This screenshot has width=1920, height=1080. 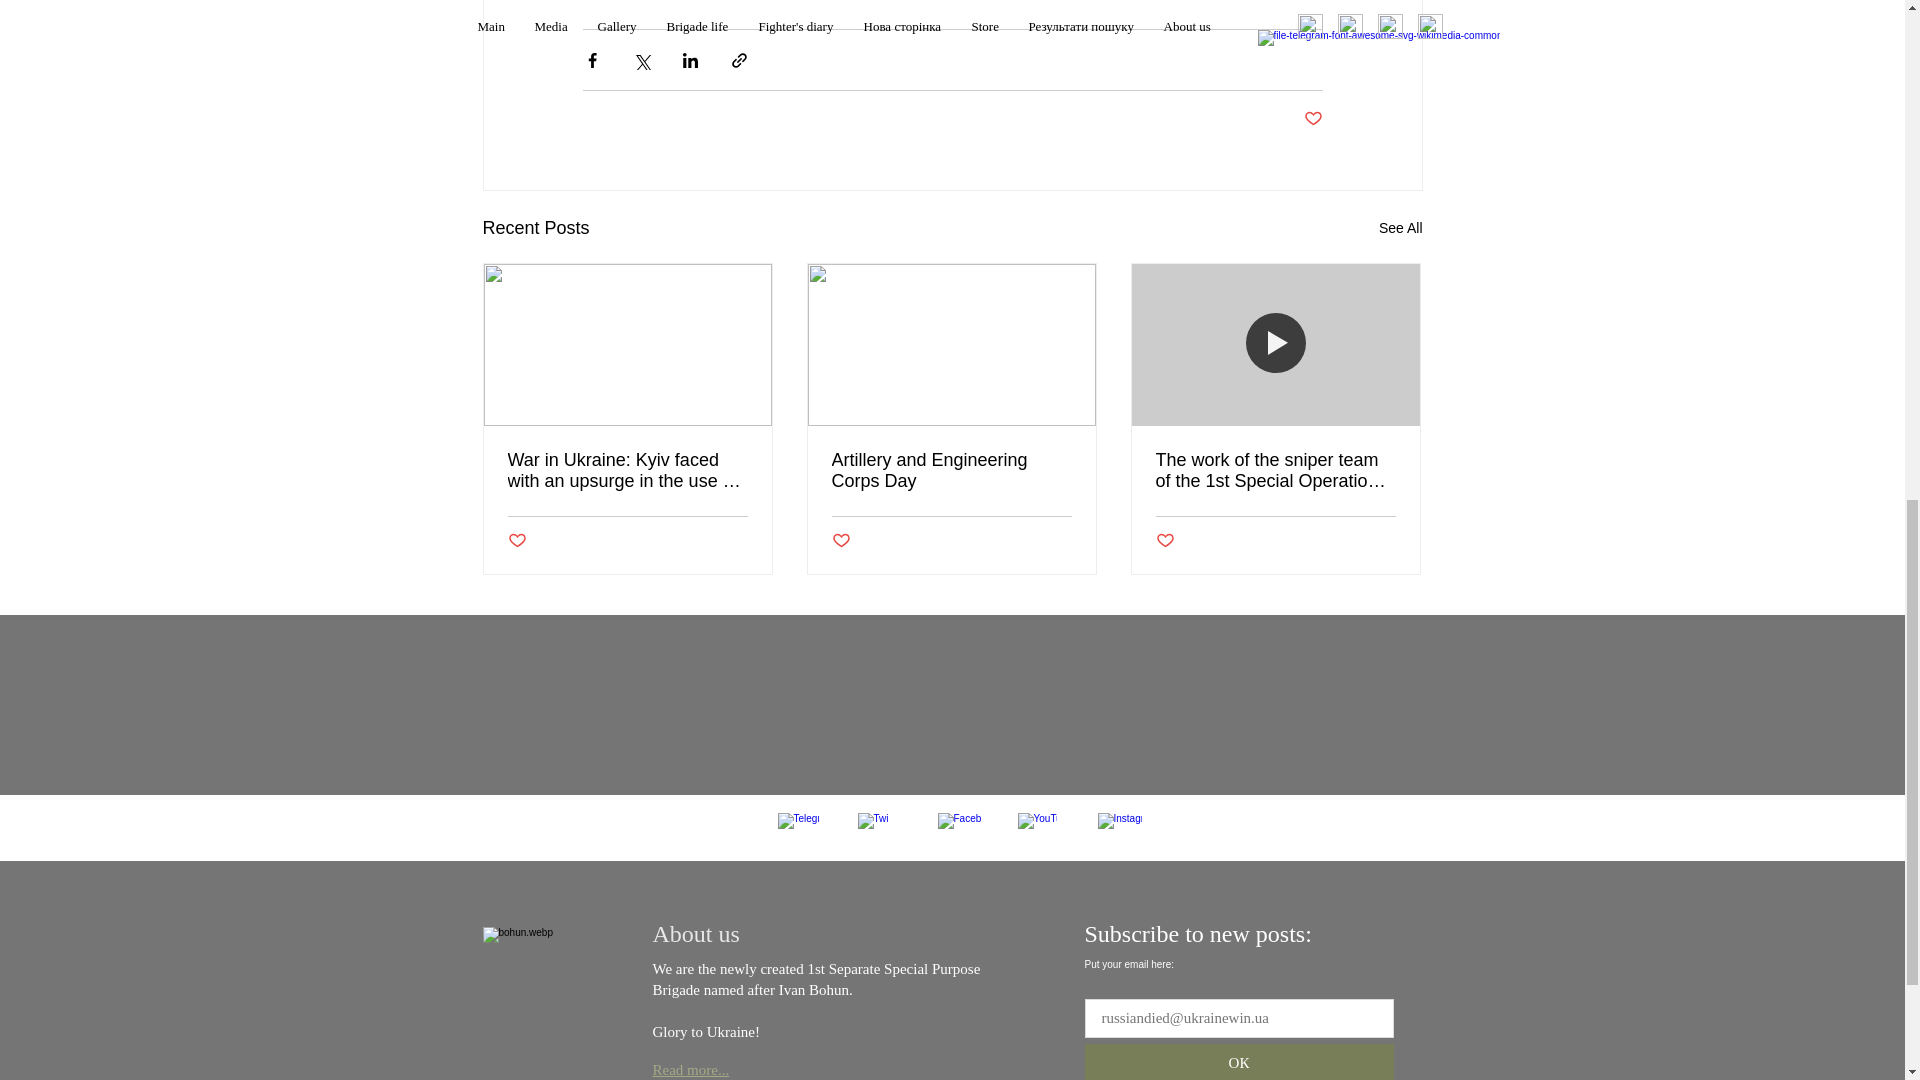 What do you see at coordinates (1312, 119) in the screenshot?
I see `Post not marked as liked` at bounding box center [1312, 119].